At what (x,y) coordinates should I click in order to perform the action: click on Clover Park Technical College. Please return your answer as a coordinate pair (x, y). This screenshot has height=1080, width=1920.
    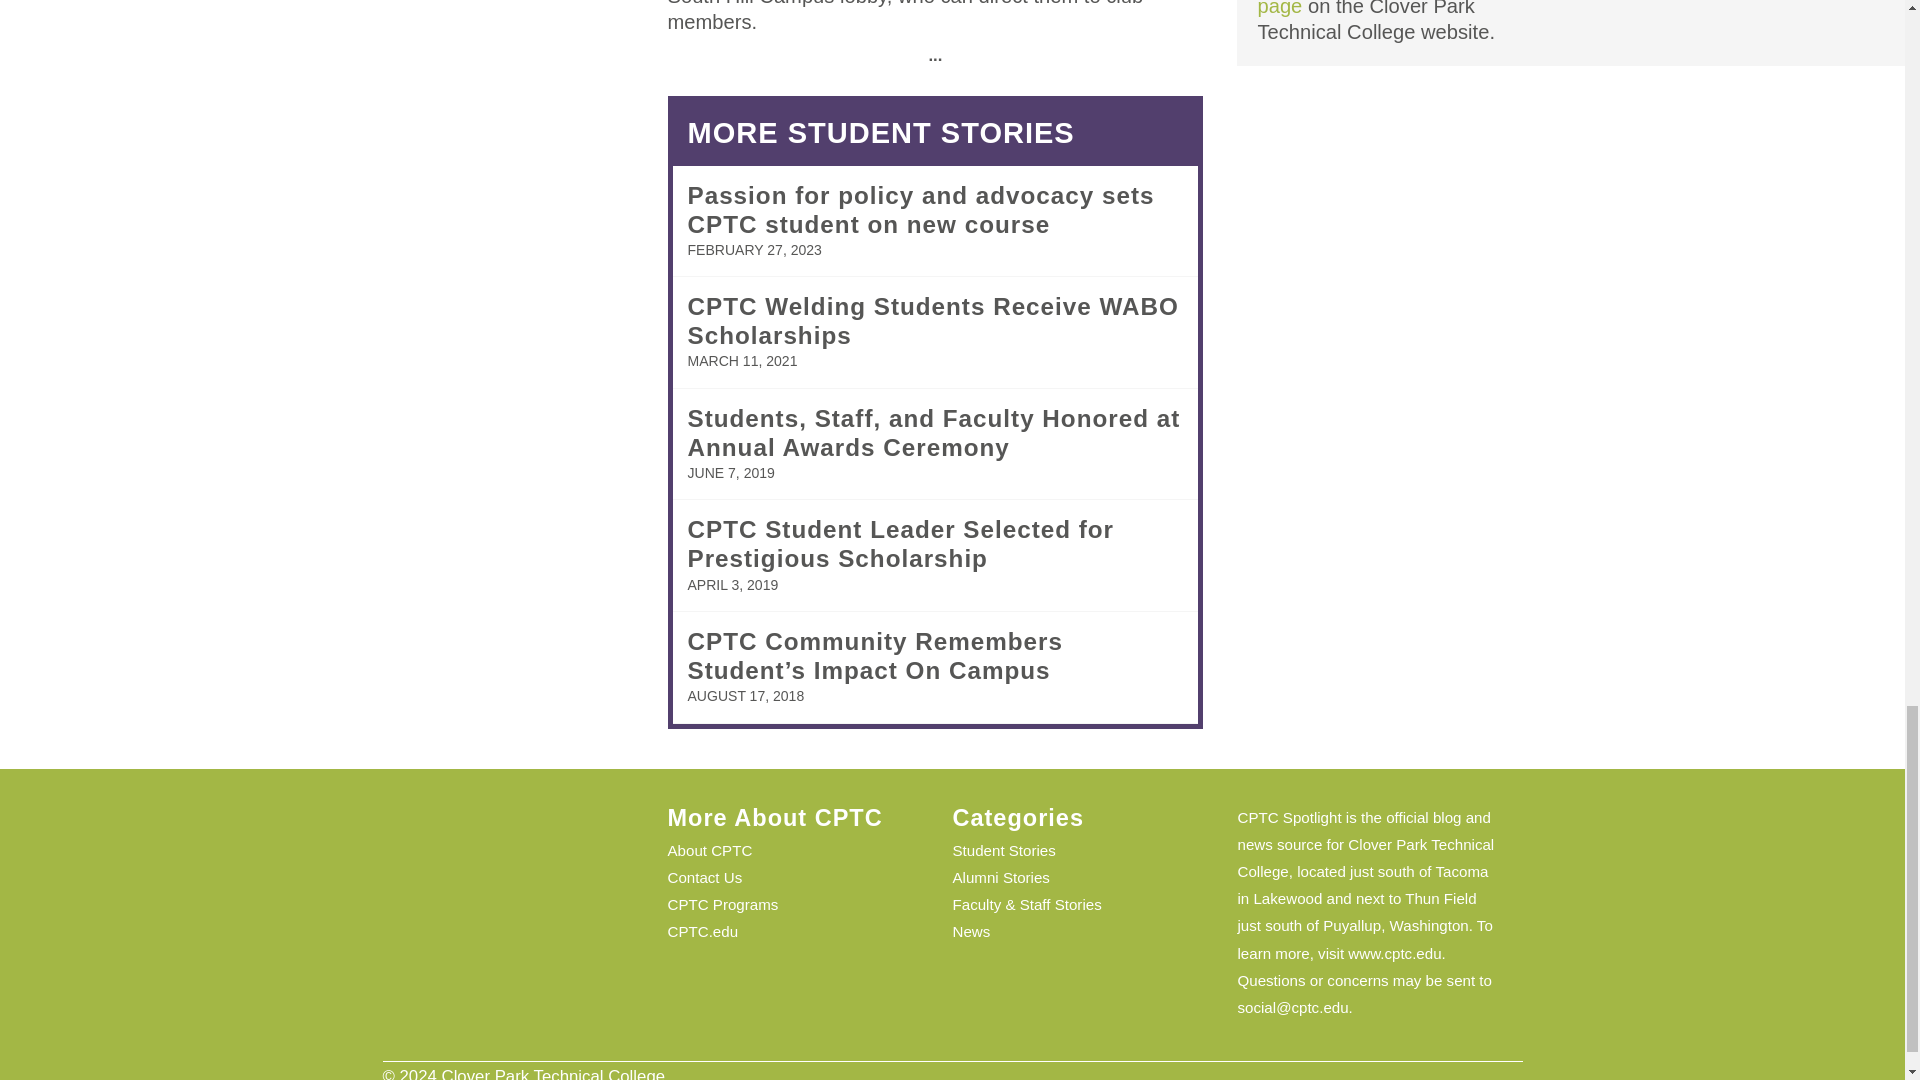
    Looking at the image, I should click on (1366, 858).